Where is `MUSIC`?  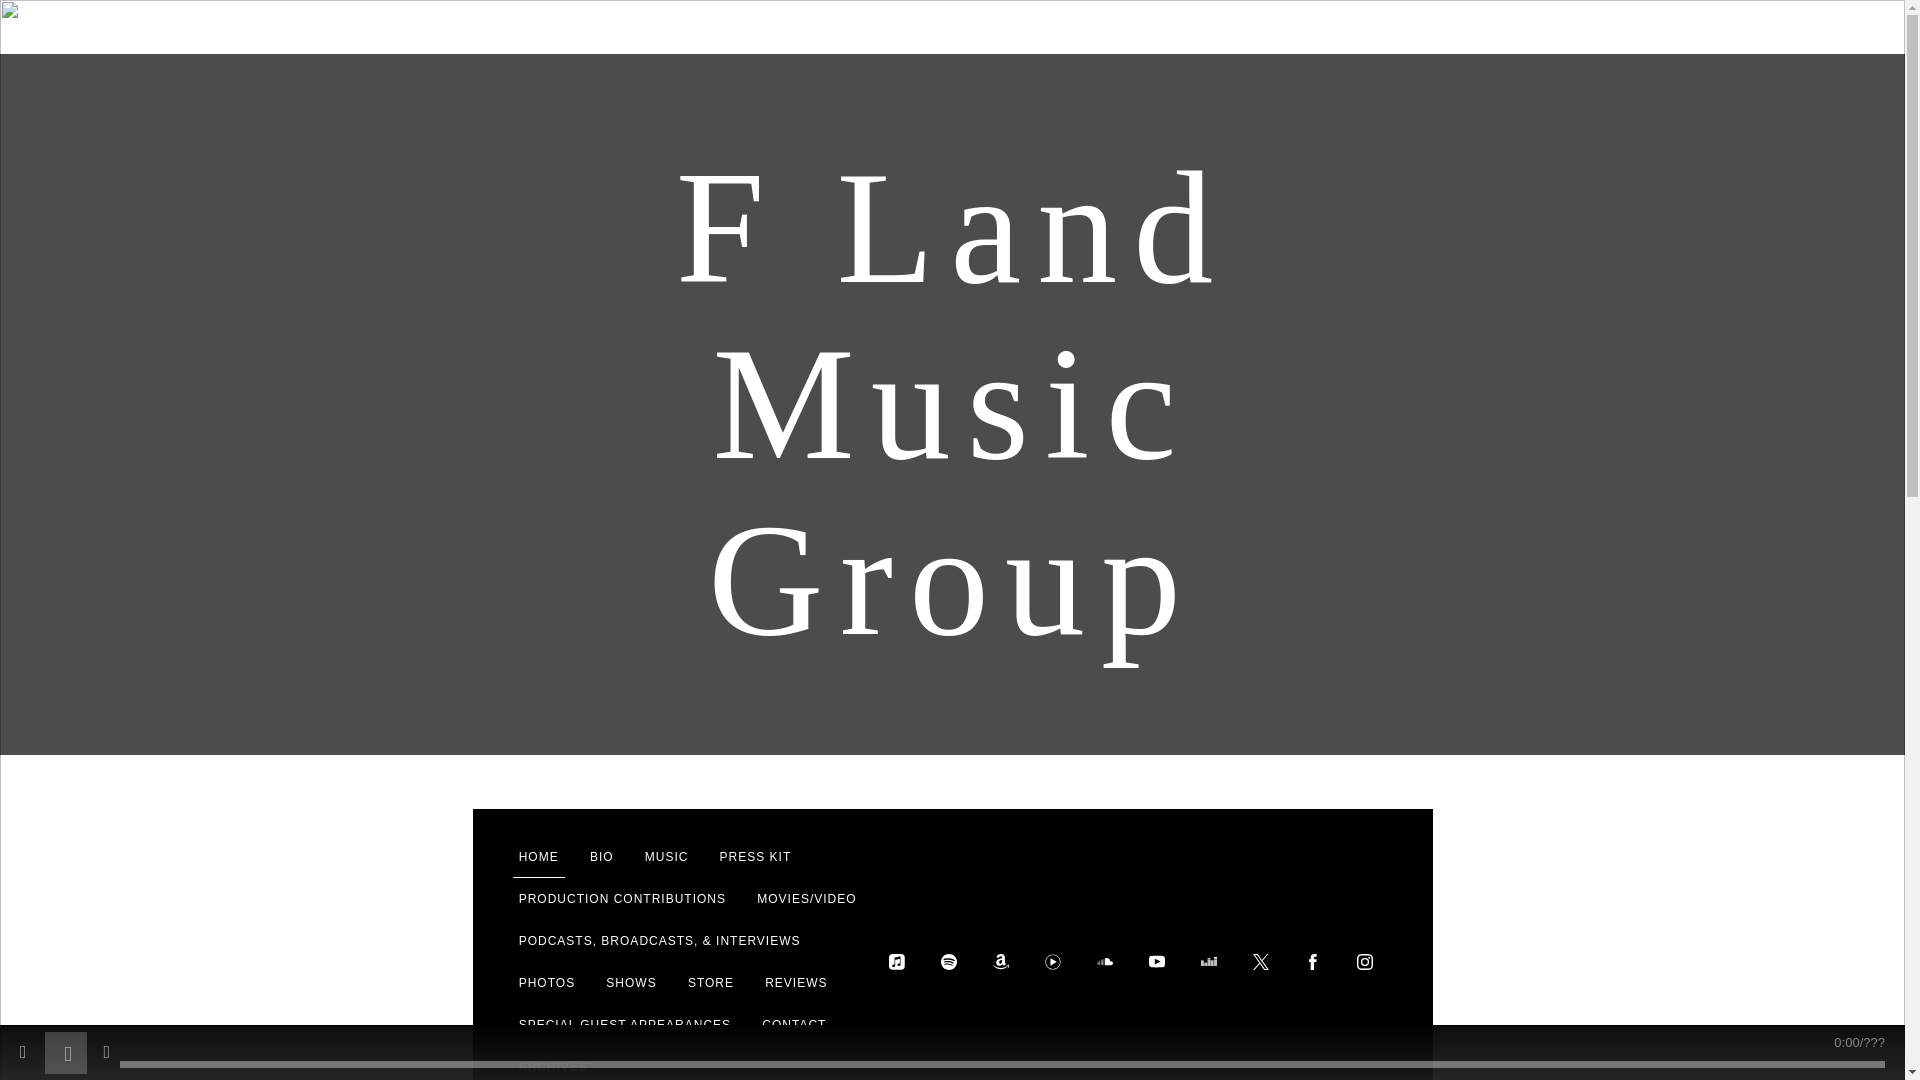 MUSIC is located at coordinates (667, 856).